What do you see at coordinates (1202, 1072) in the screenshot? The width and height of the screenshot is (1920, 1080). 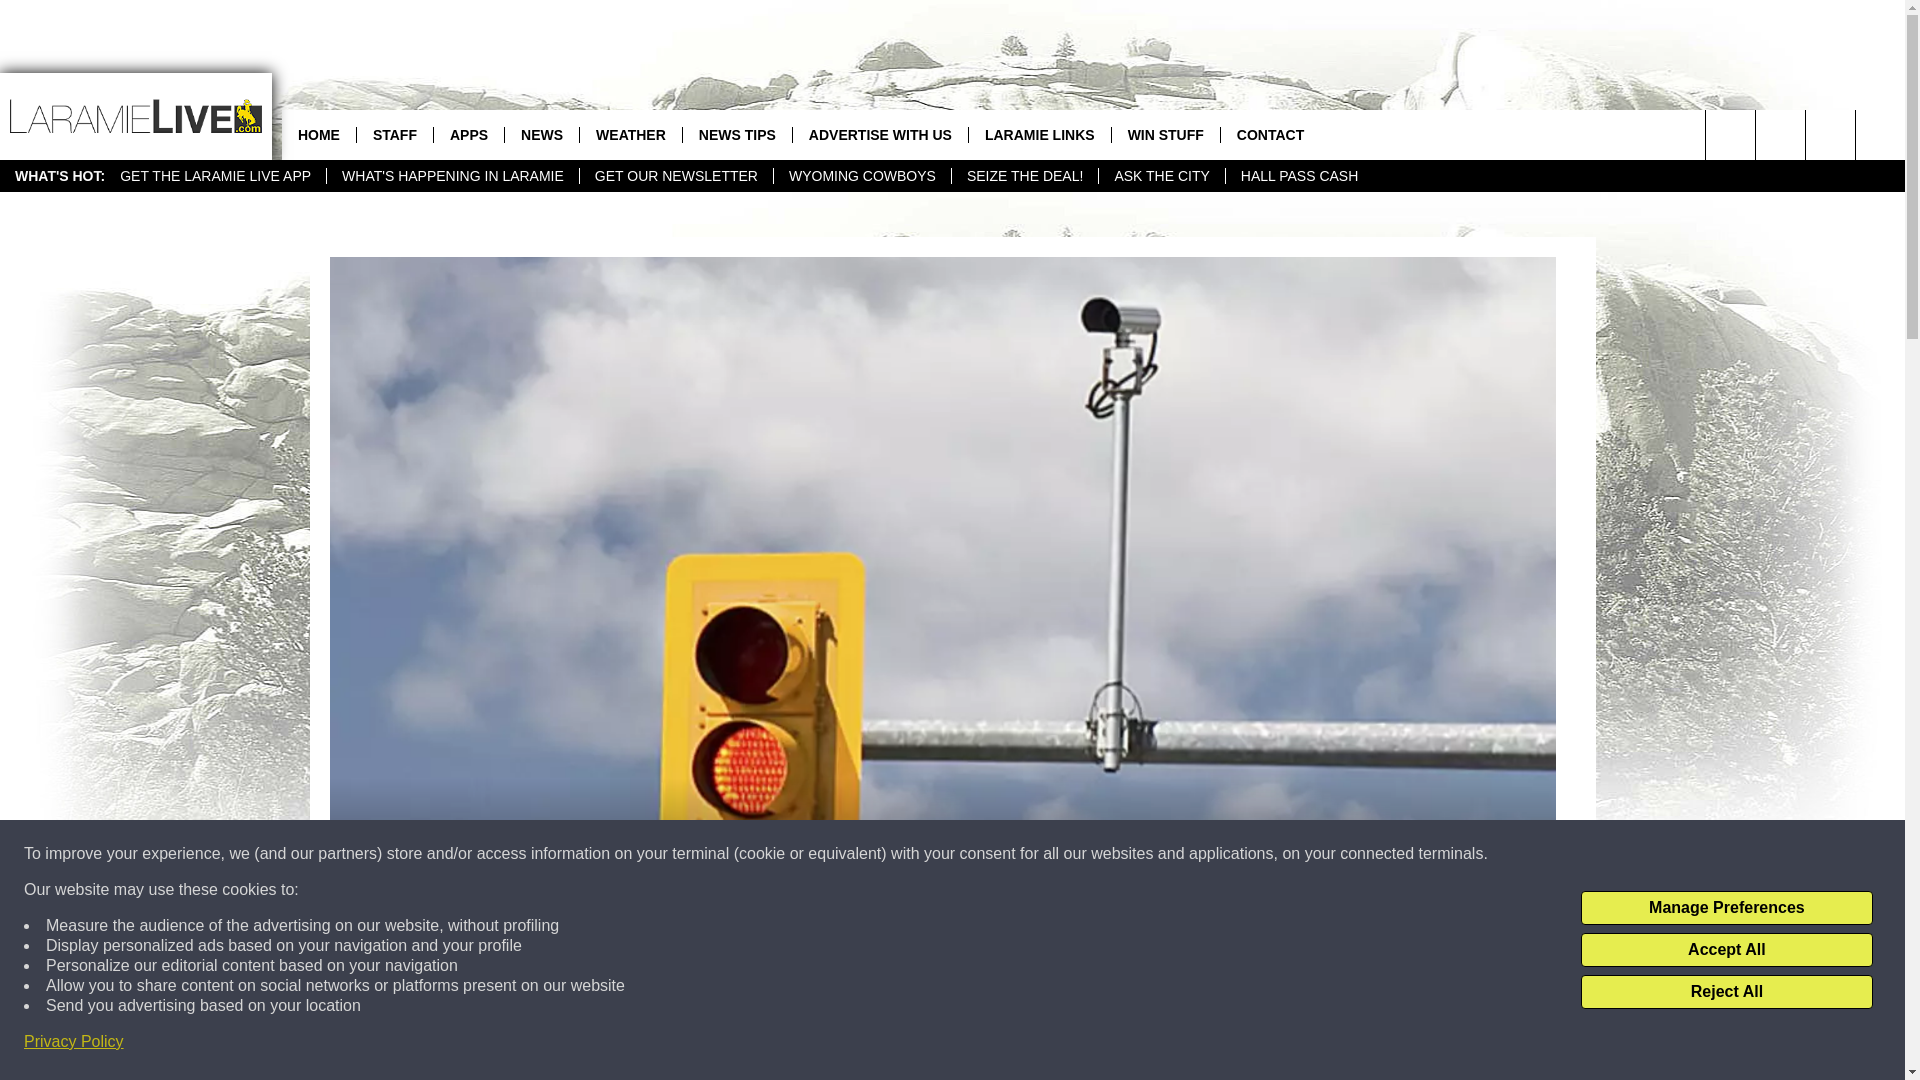 I see `Share on Twitter` at bounding box center [1202, 1072].